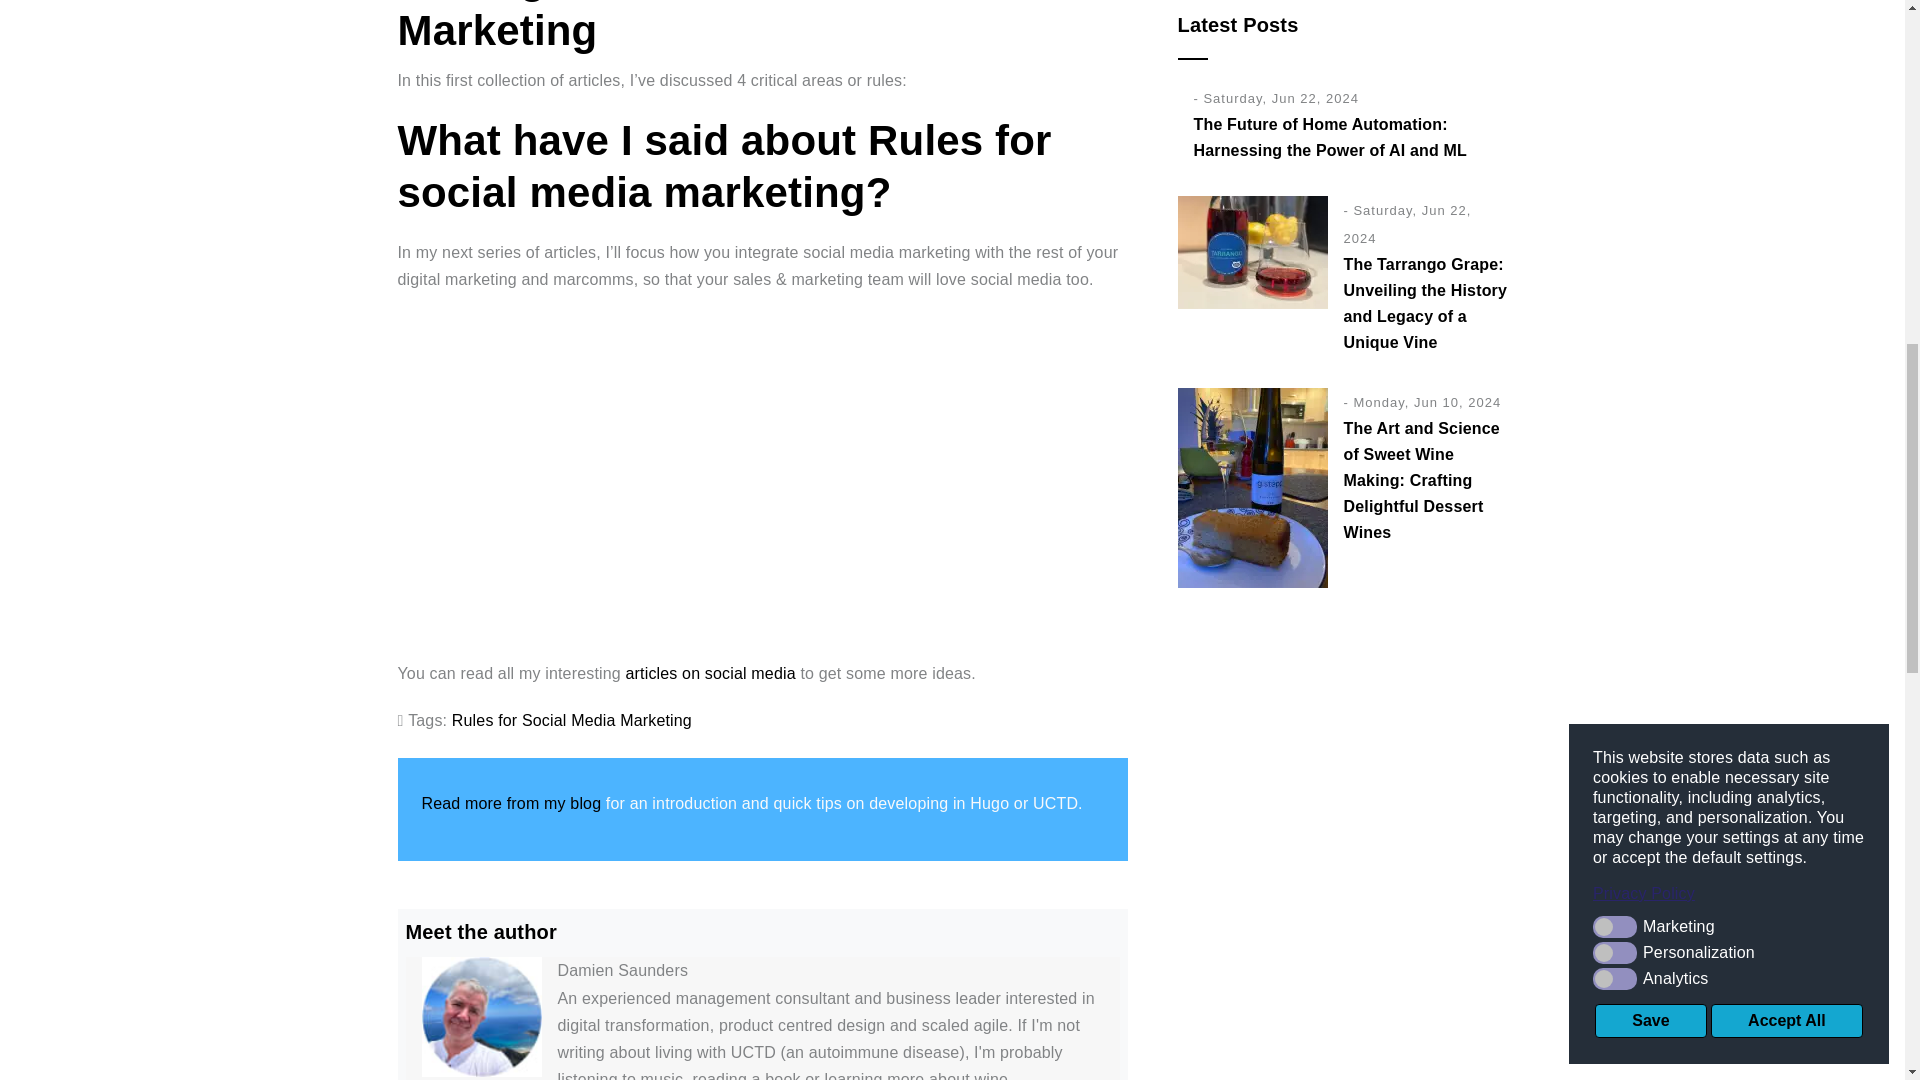 The width and height of the screenshot is (1920, 1080). What do you see at coordinates (571, 720) in the screenshot?
I see `Rules for Social Media Marketing` at bounding box center [571, 720].